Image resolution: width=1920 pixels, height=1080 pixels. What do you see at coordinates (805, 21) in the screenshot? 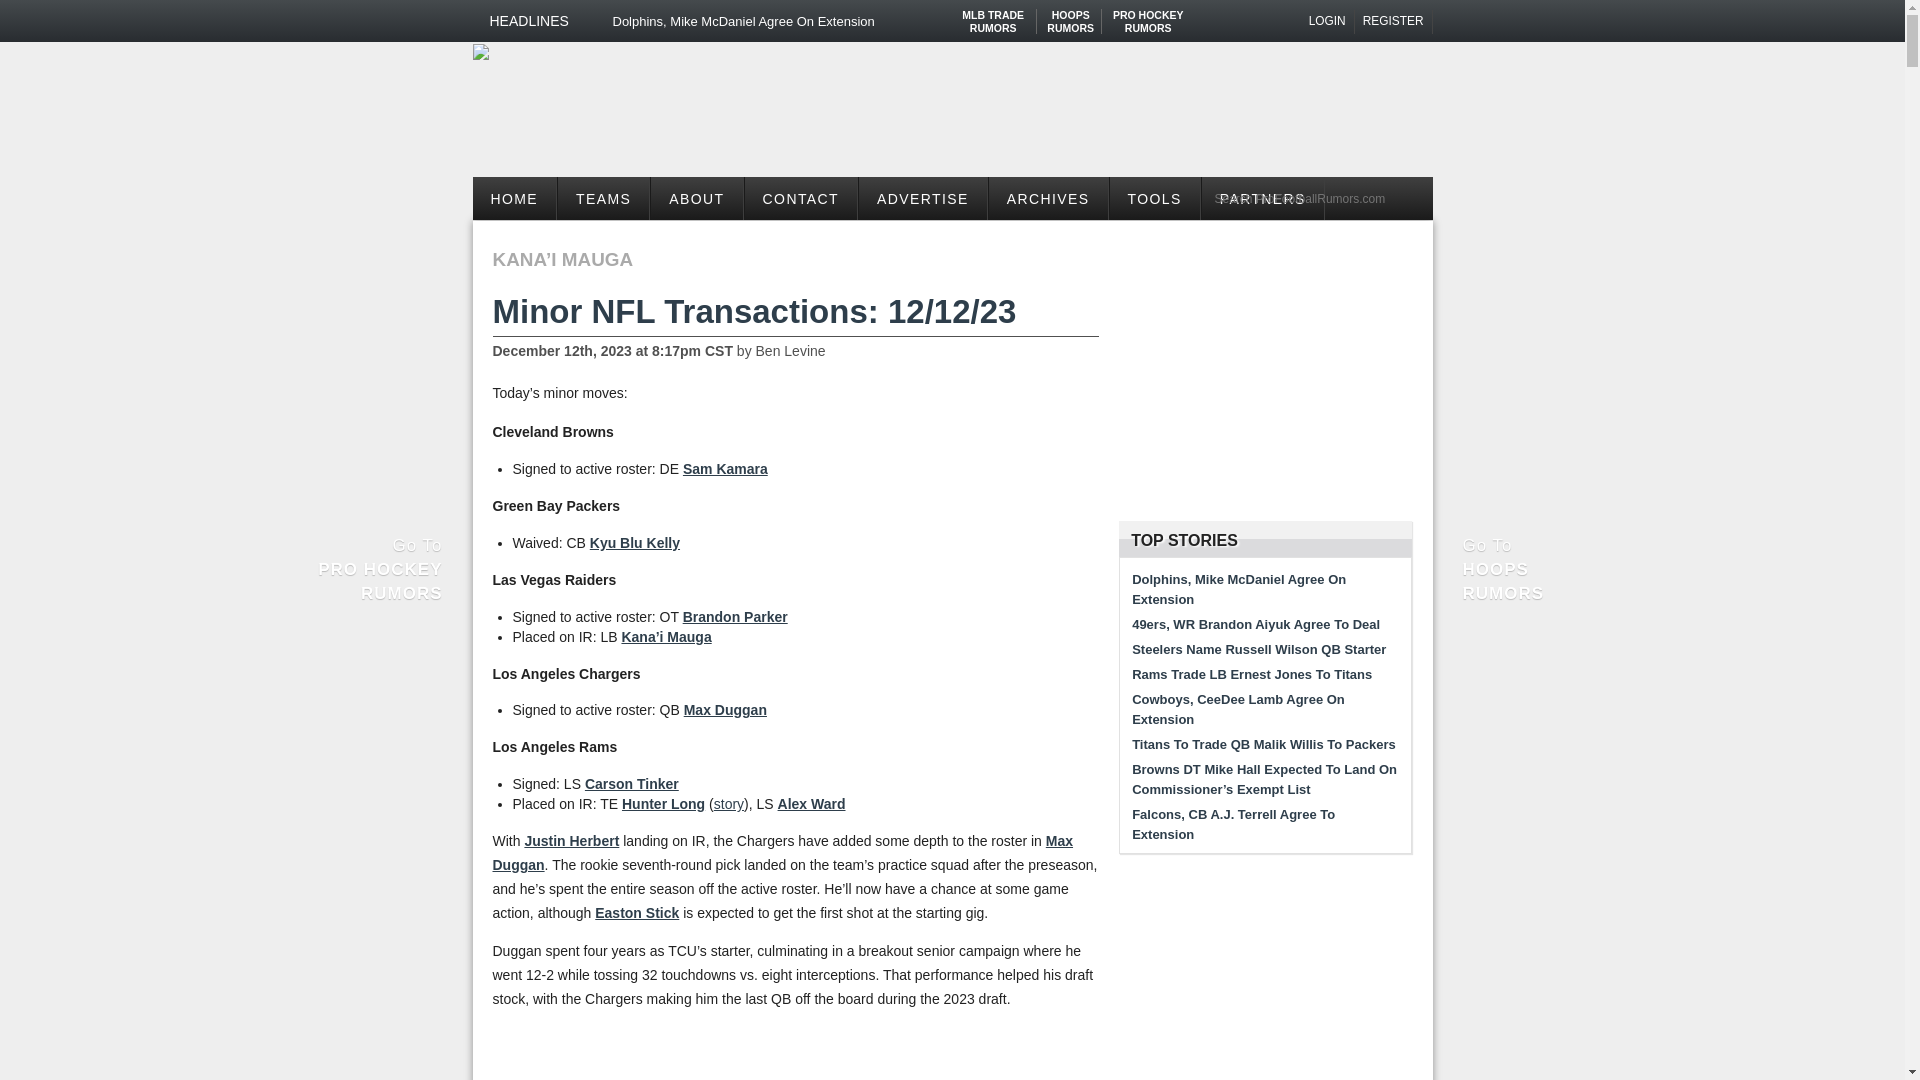
I see `Dolphins, Mike McDaniel Agree On Extension` at bounding box center [805, 21].